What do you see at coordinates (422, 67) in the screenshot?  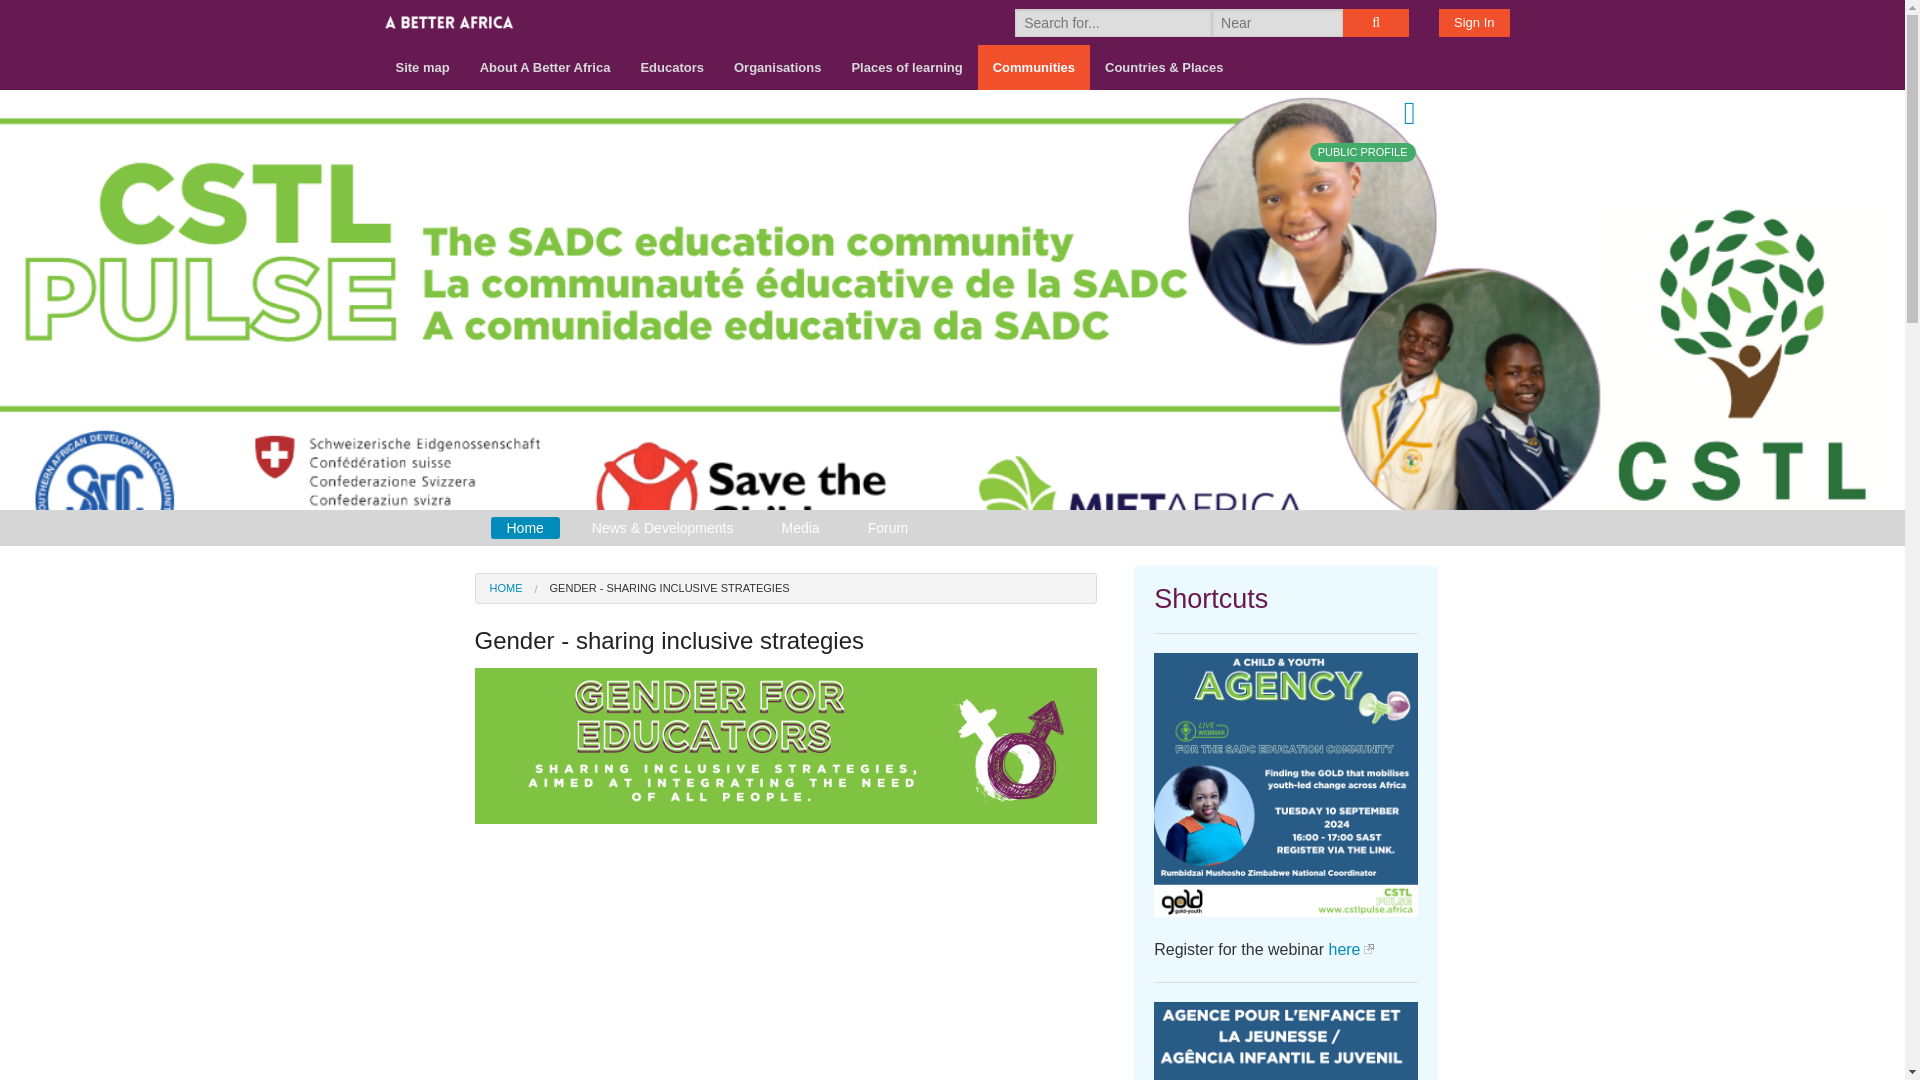 I see `Site map` at bounding box center [422, 67].